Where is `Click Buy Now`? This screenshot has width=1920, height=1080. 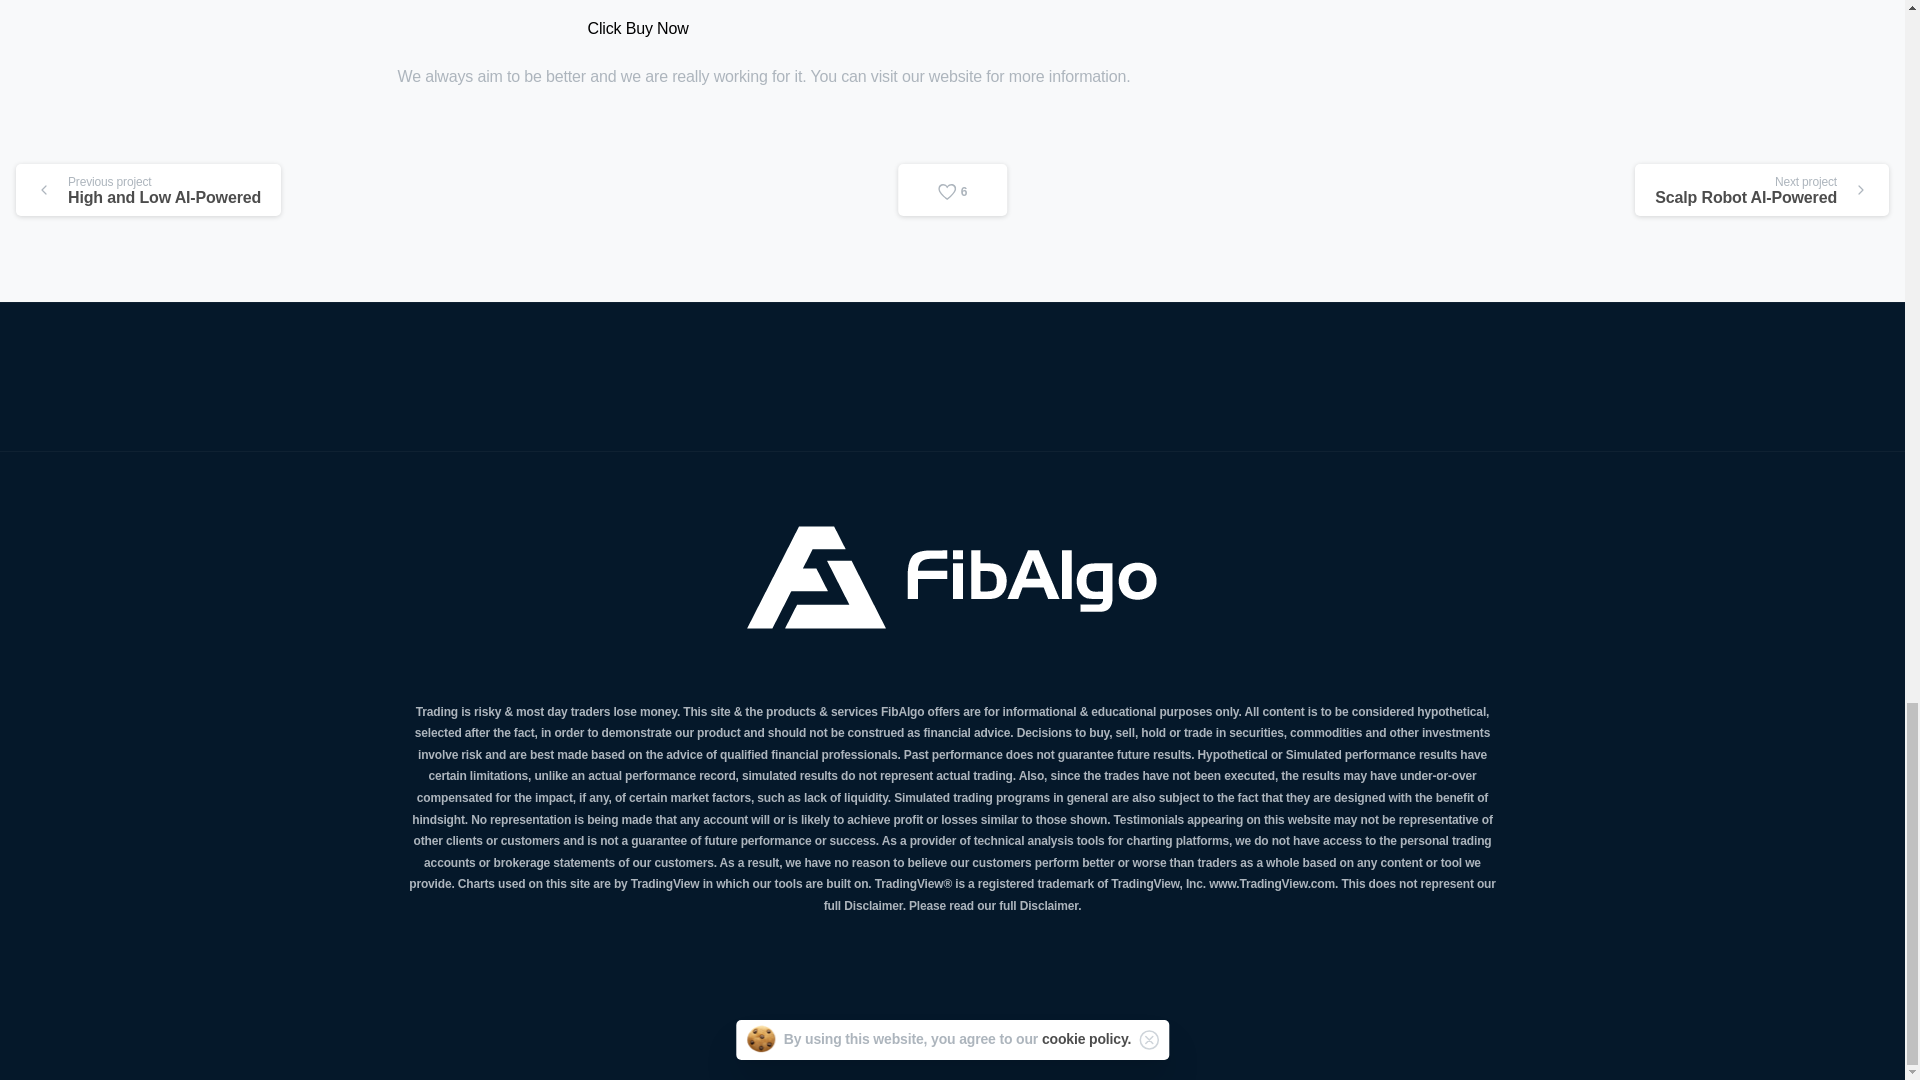
Click Buy Now is located at coordinates (638, 28).